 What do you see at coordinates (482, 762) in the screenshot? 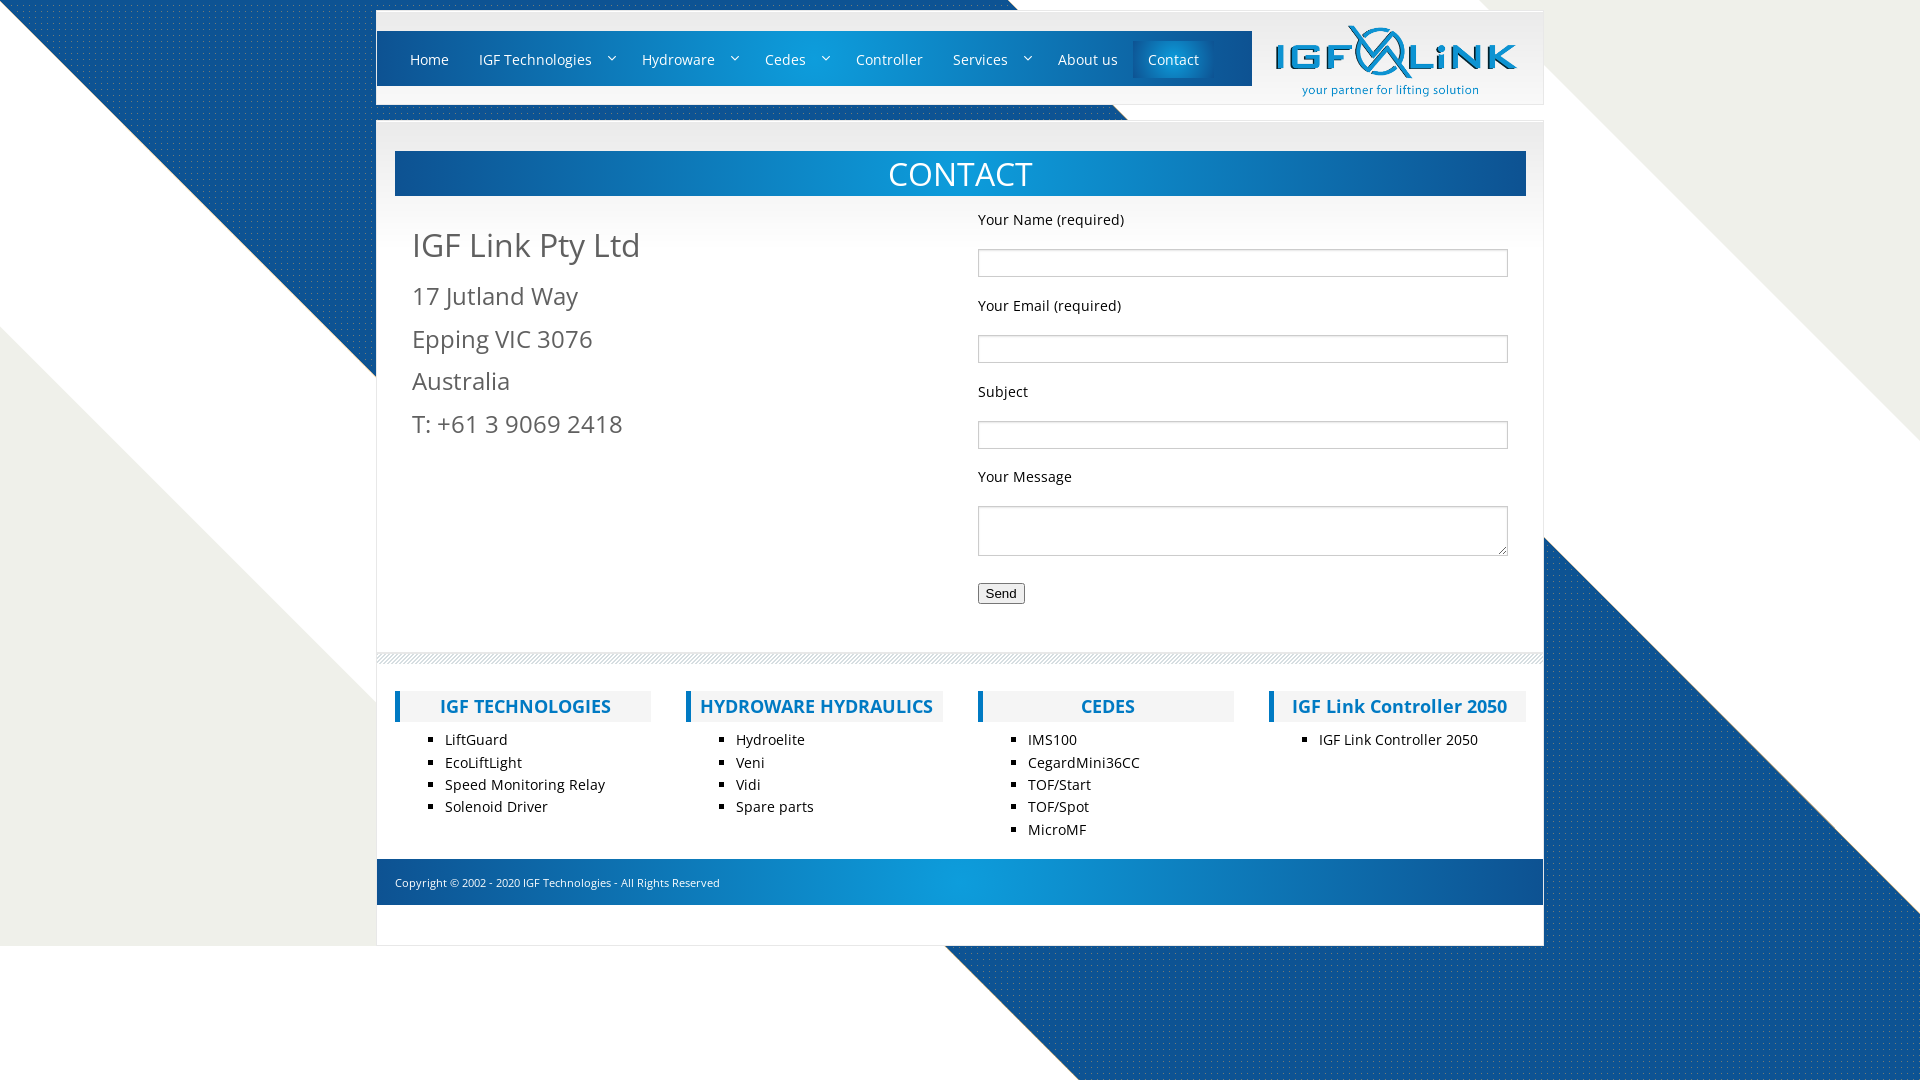
I see `EcoLiftLight` at bounding box center [482, 762].